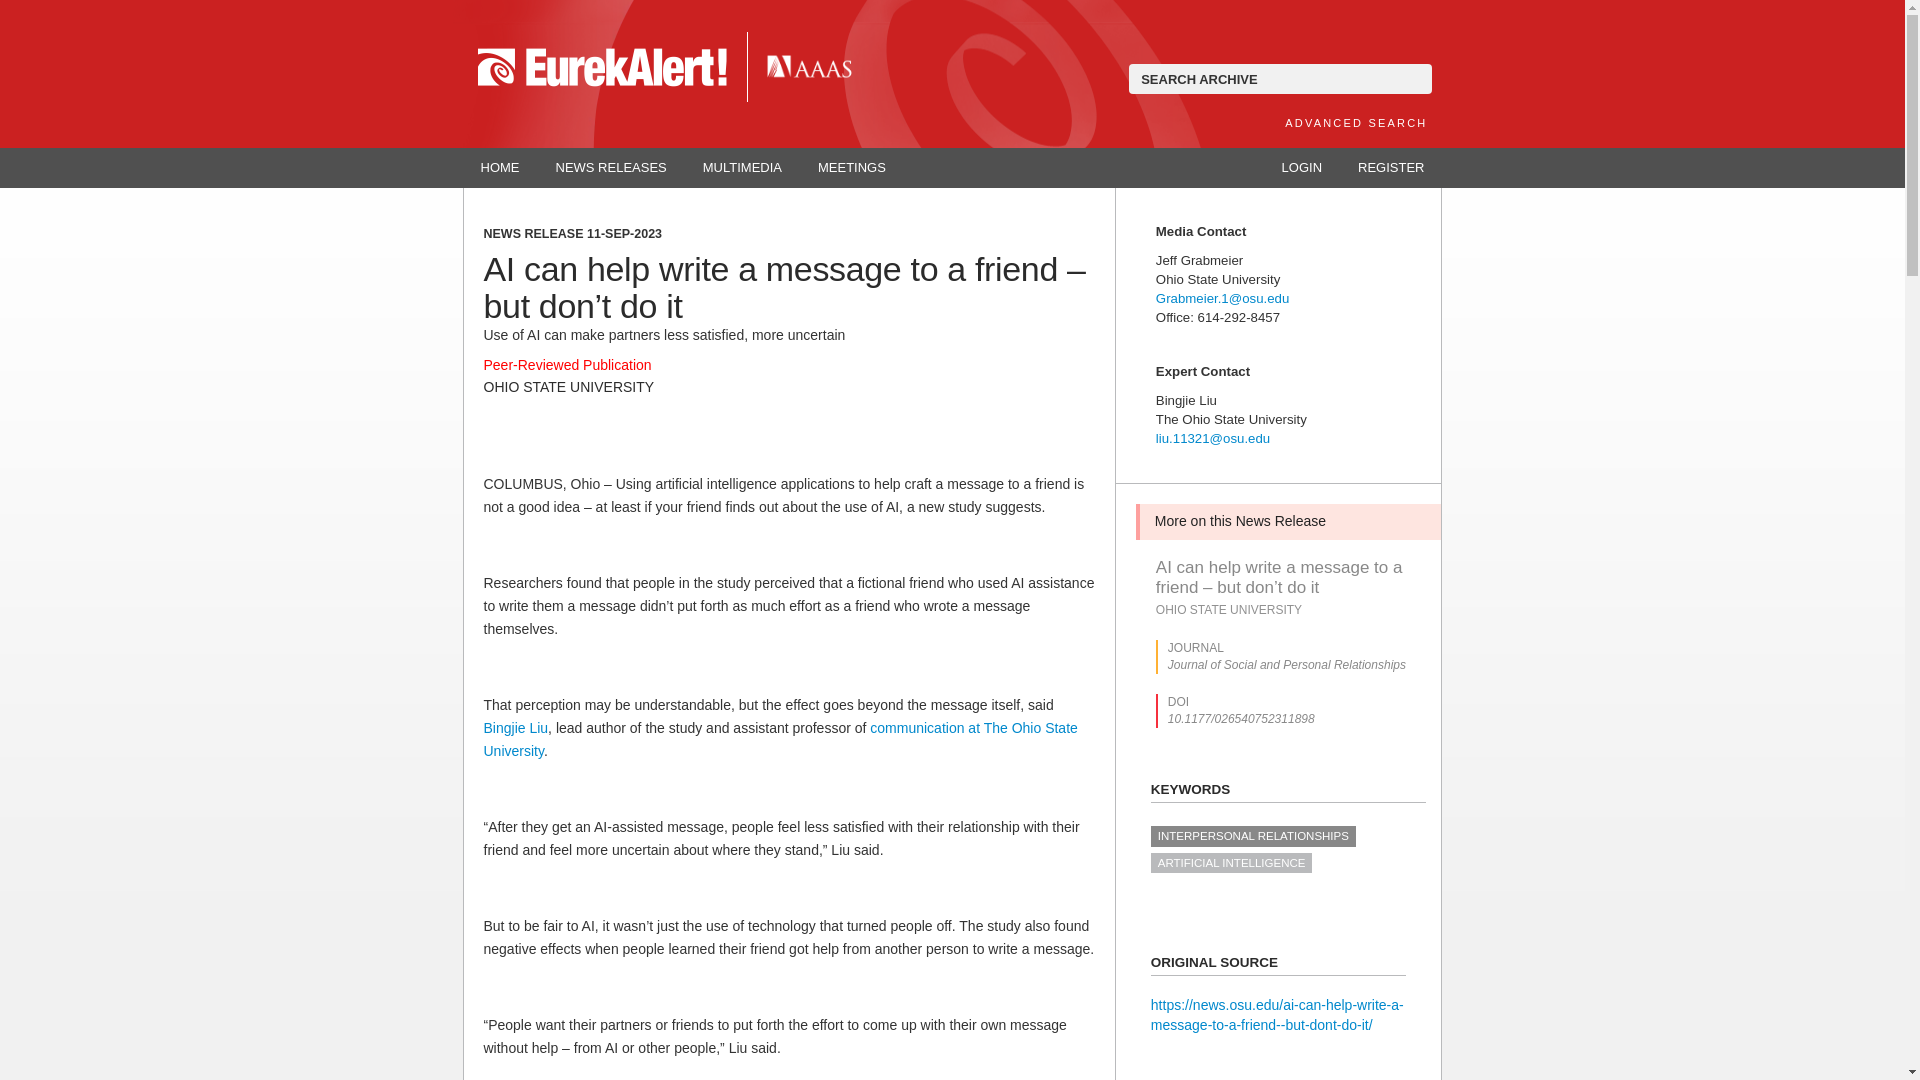  What do you see at coordinates (1355, 122) in the screenshot?
I see `ADVANCED SEARCH` at bounding box center [1355, 122].